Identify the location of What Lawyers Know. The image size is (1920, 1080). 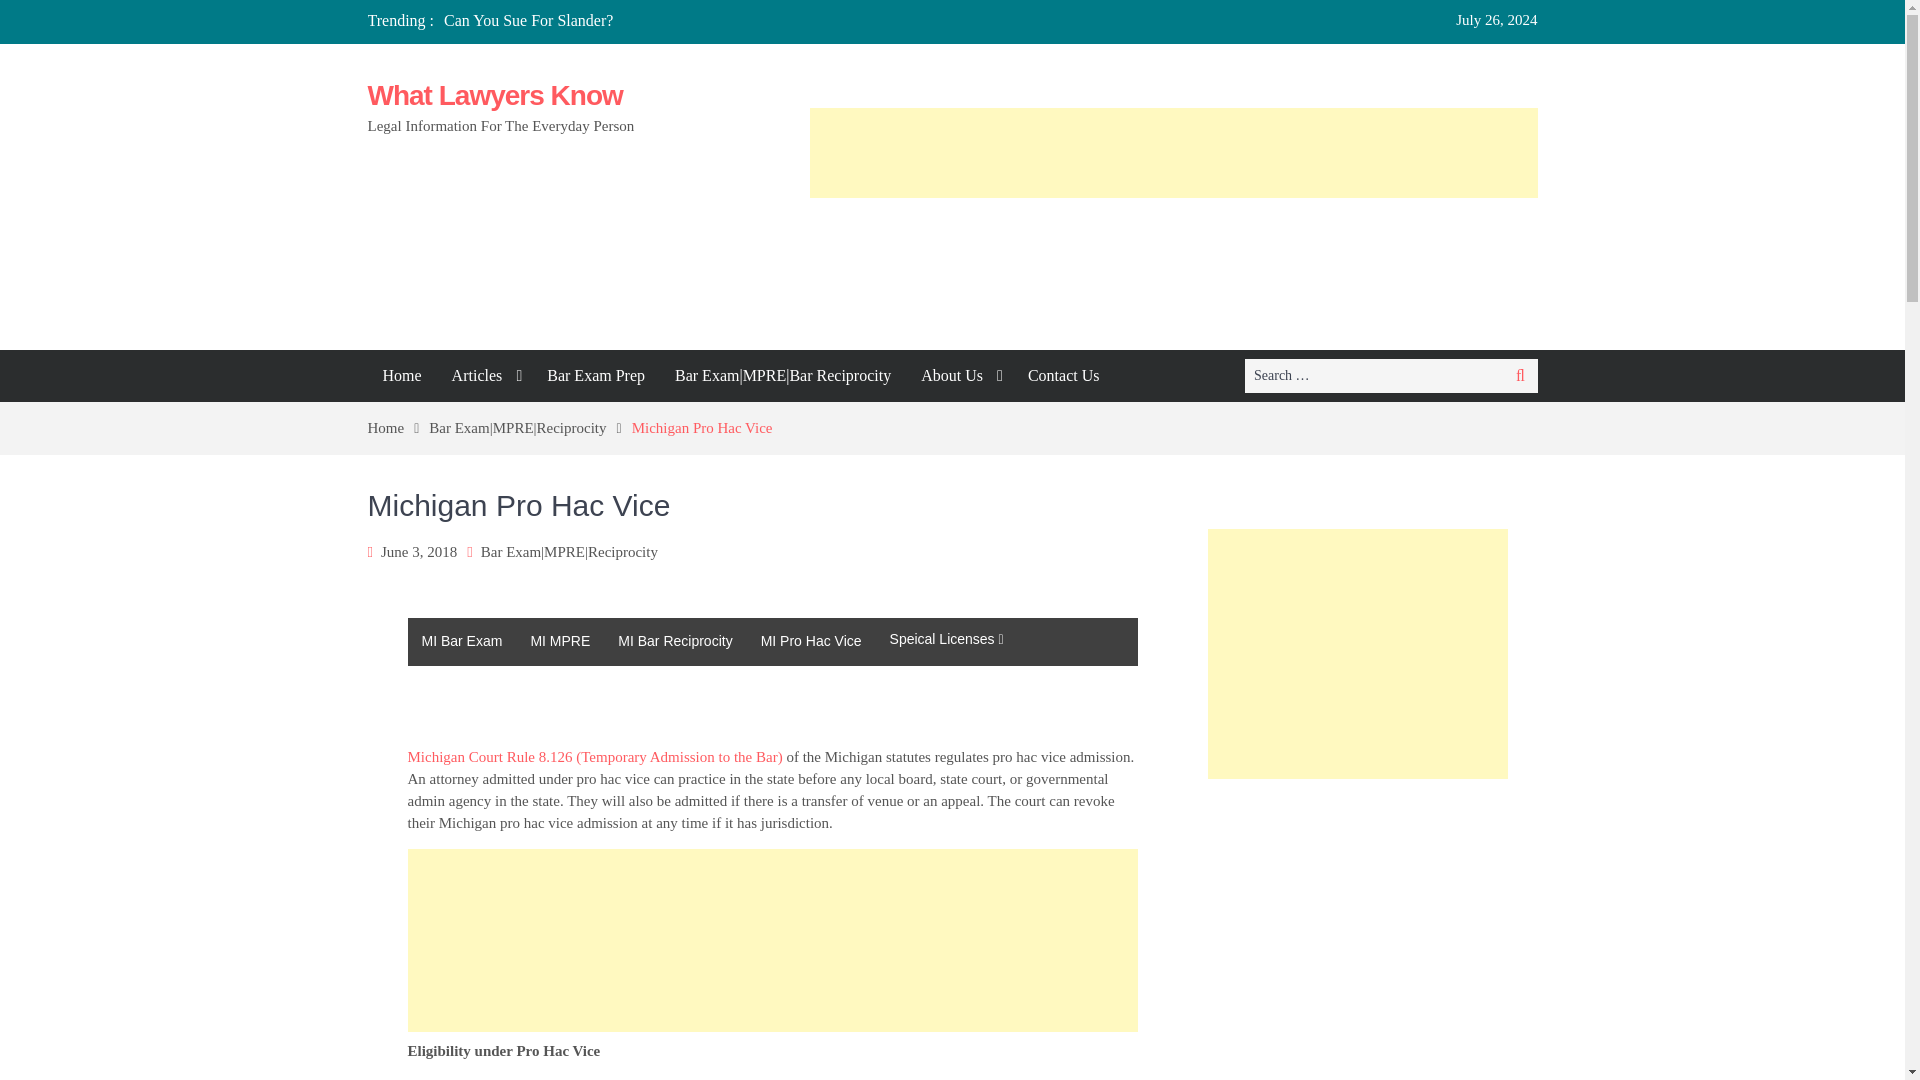
(495, 95).